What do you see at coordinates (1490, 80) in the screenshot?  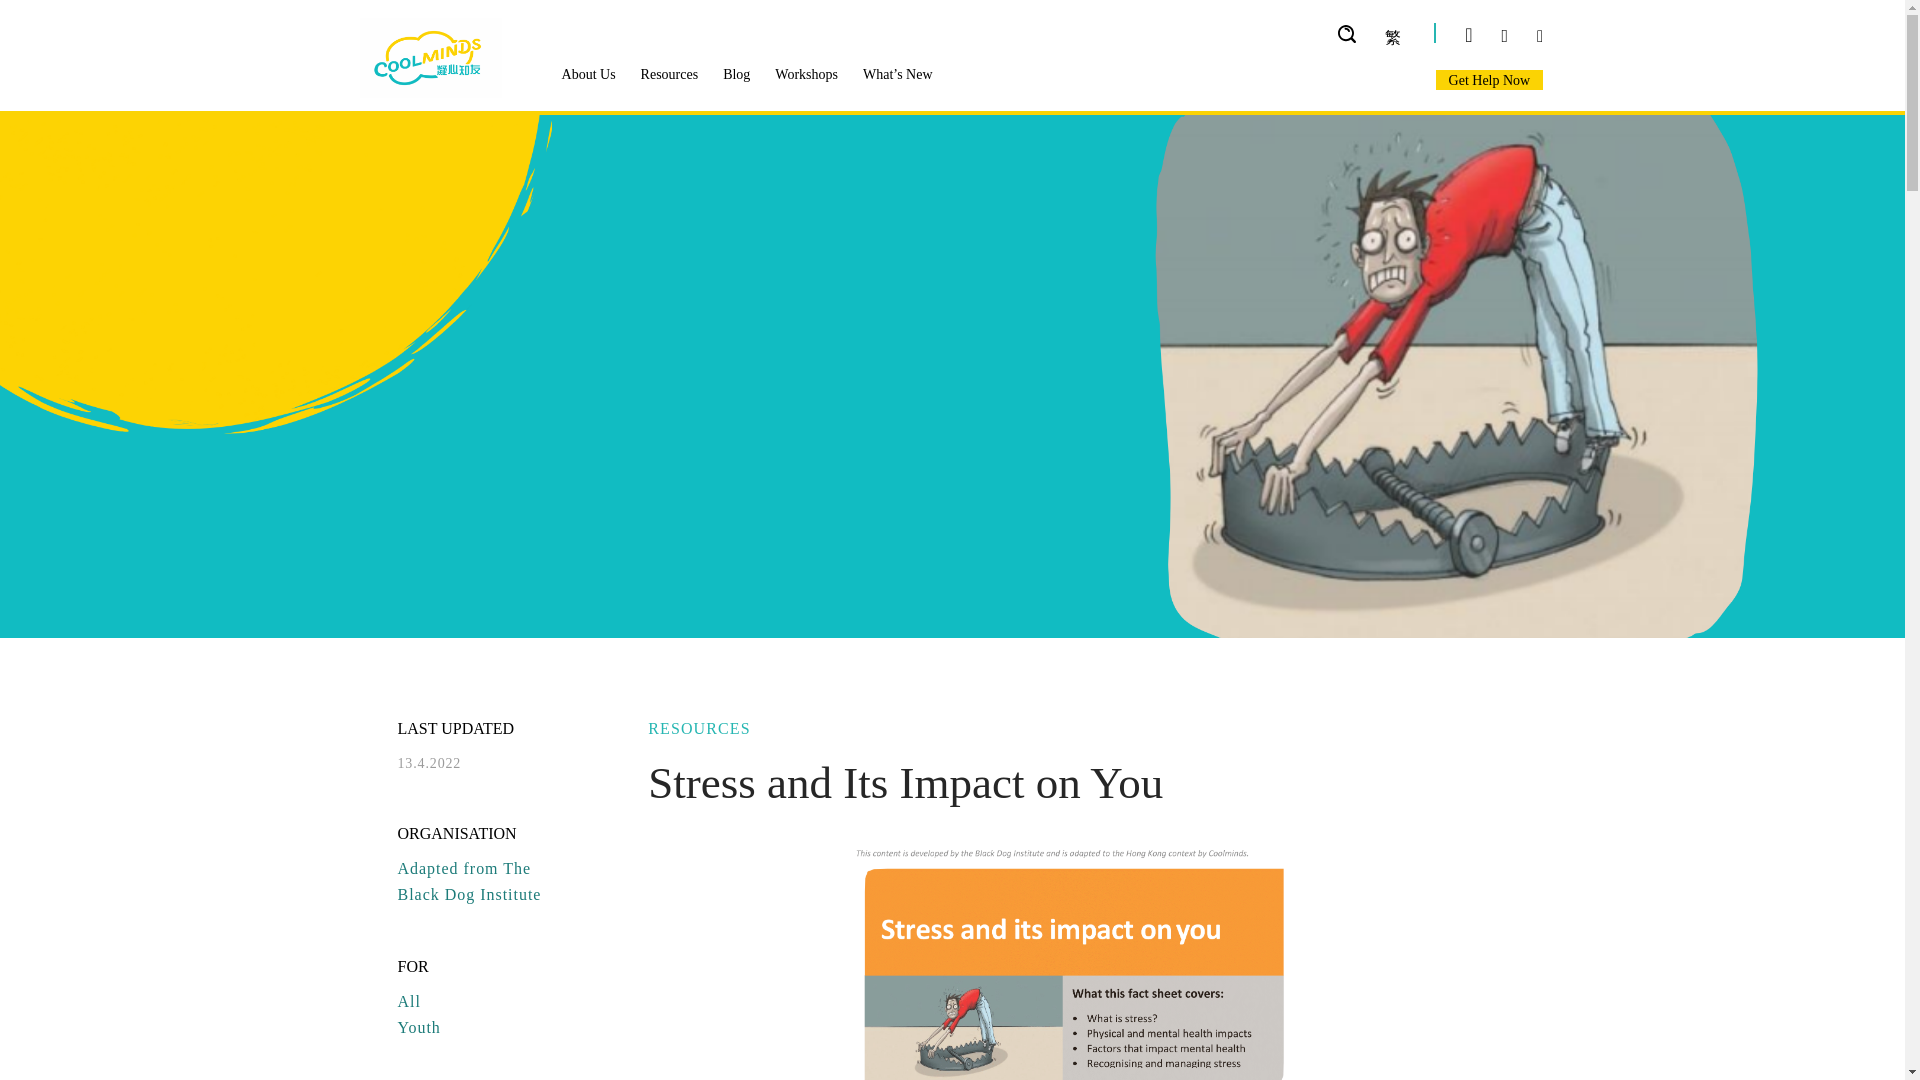 I see `Get Help Now` at bounding box center [1490, 80].